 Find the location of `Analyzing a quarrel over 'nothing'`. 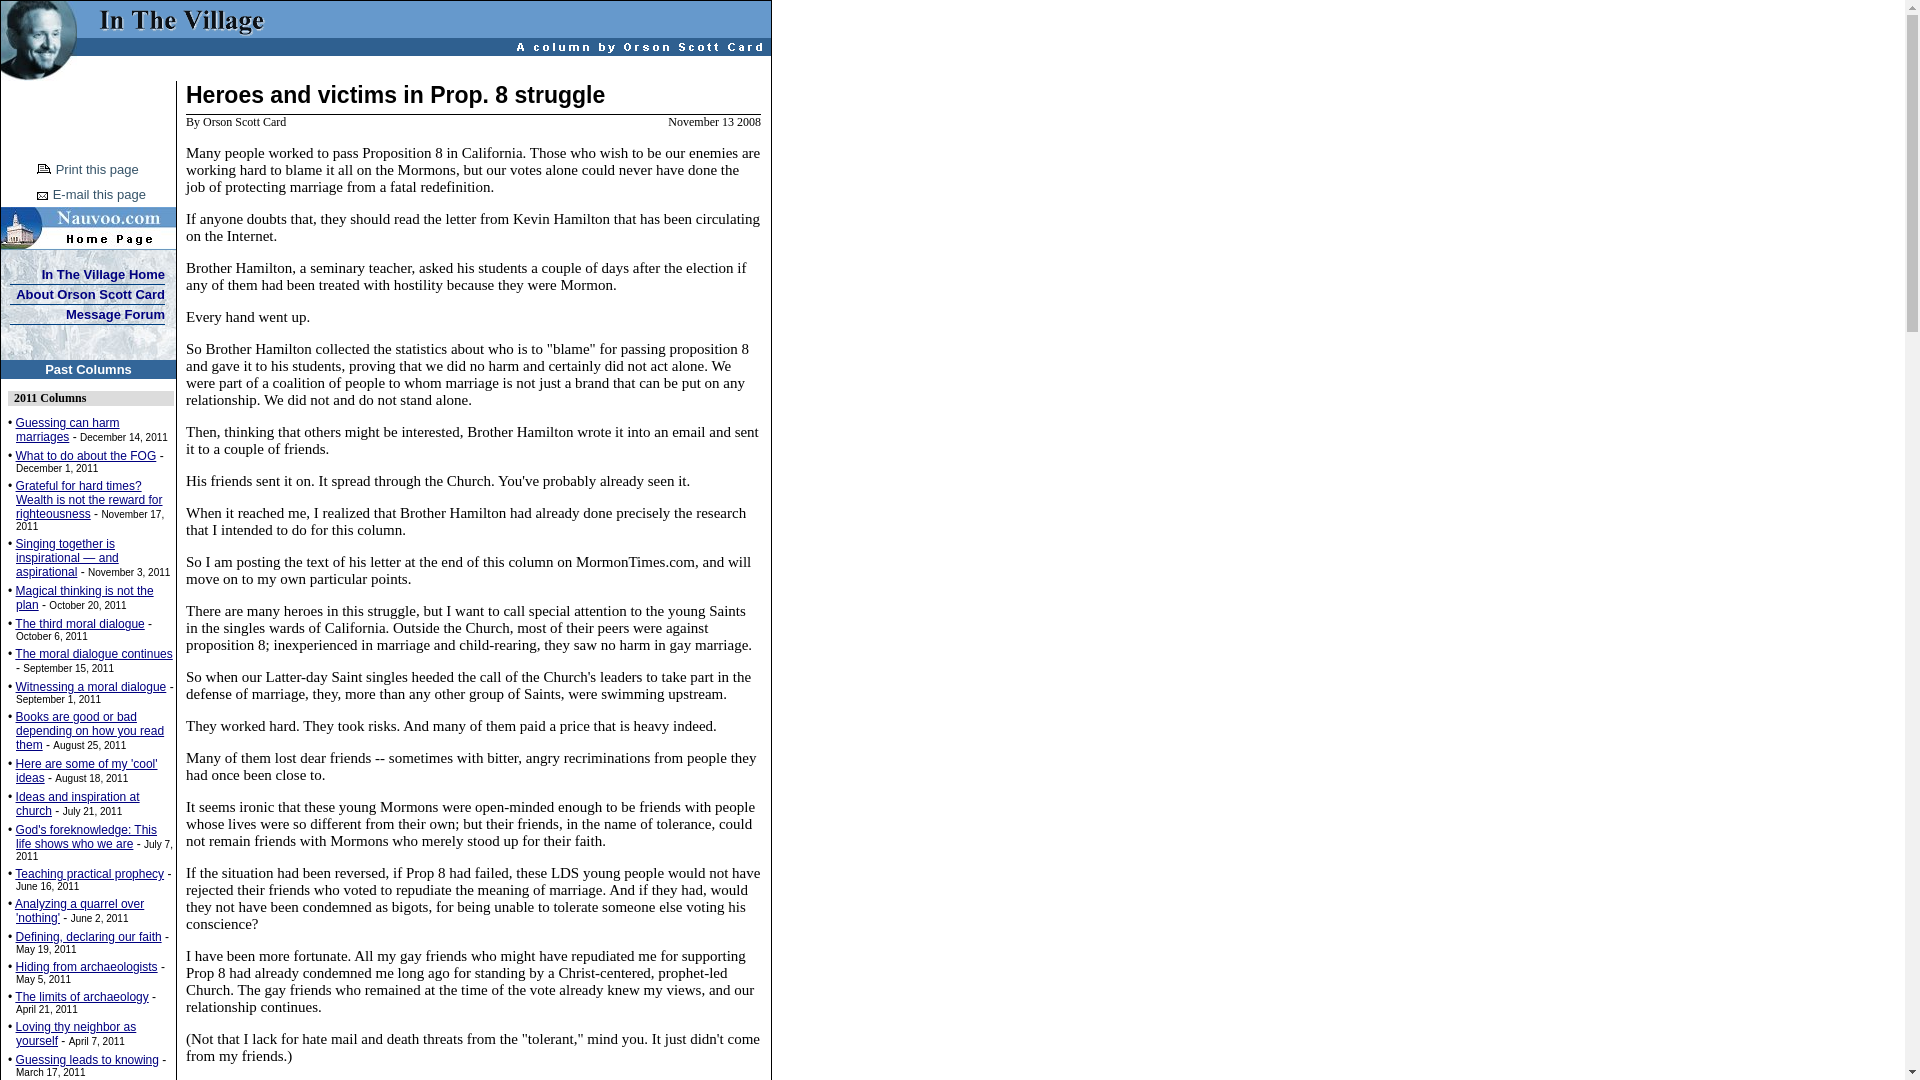

Analyzing a quarrel over 'nothing' is located at coordinates (80, 910).